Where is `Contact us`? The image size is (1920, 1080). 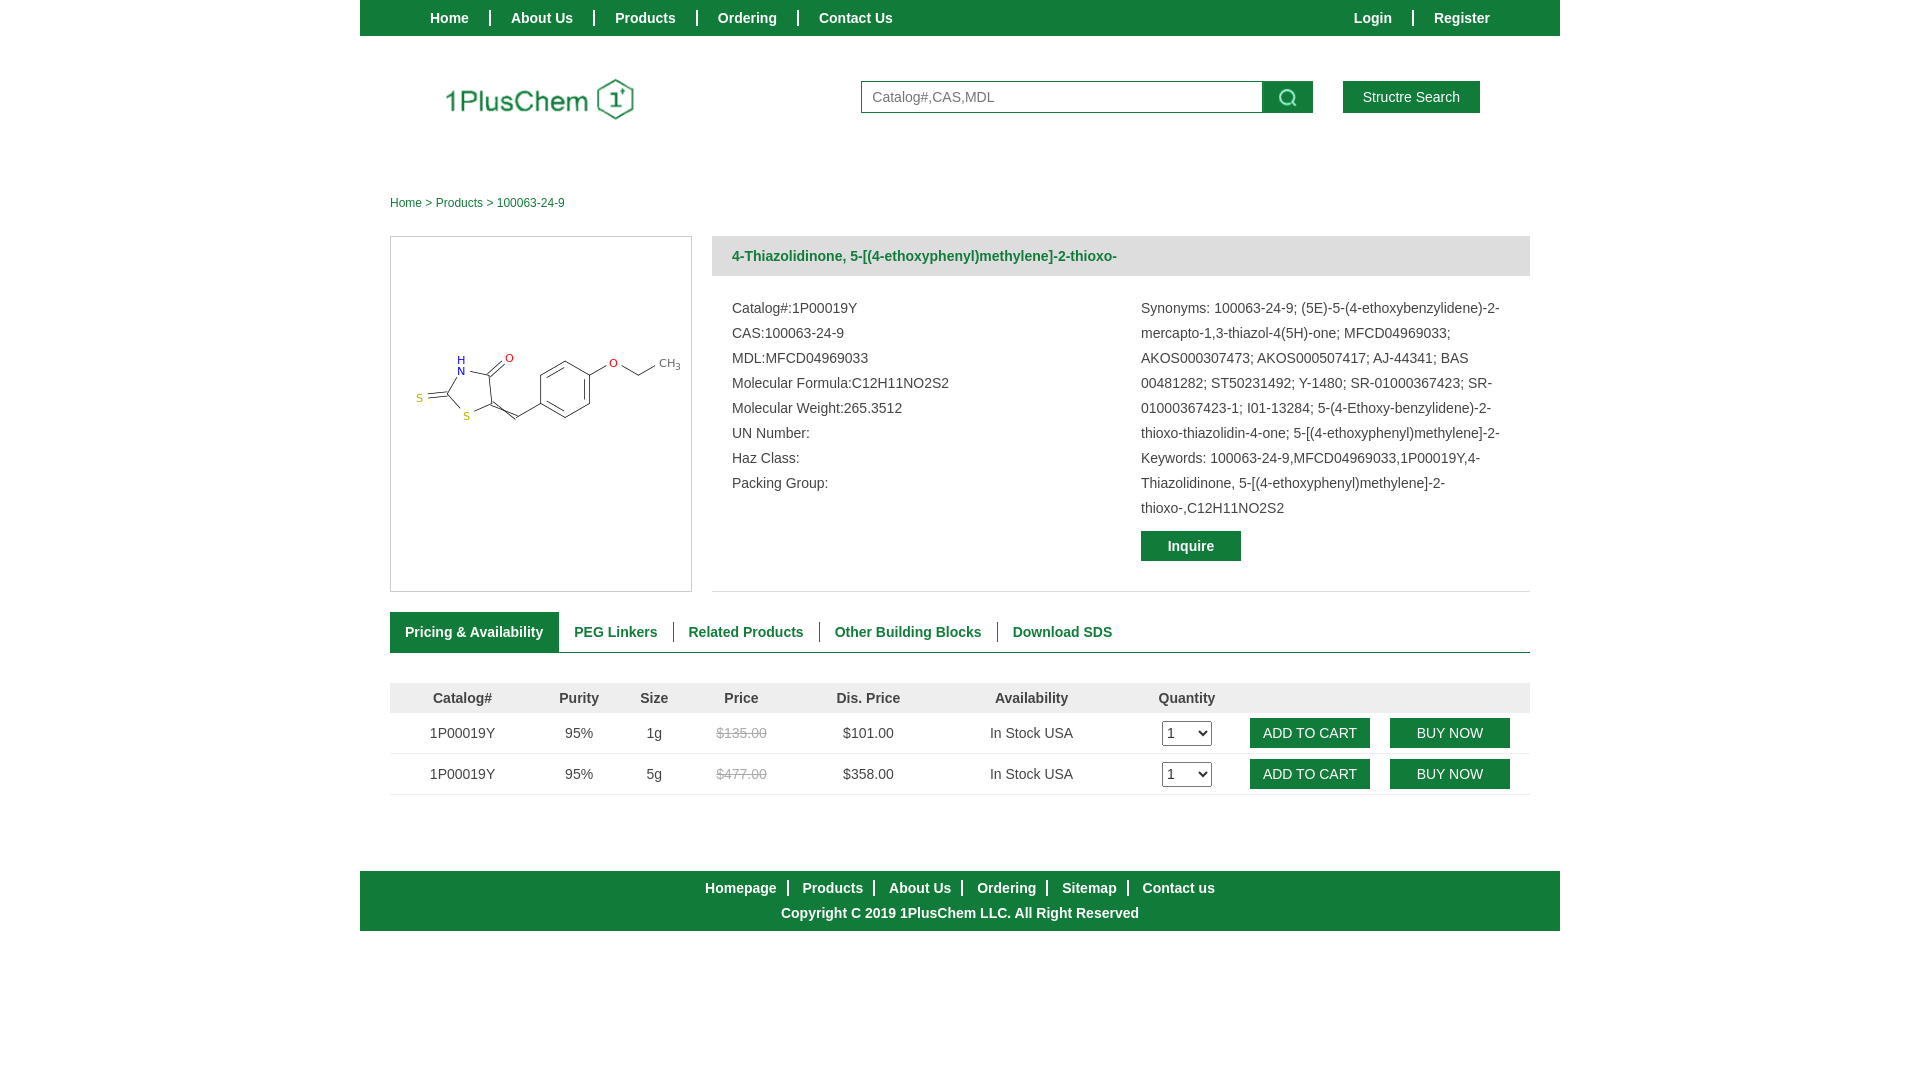 Contact us is located at coordinates (1179, 888).